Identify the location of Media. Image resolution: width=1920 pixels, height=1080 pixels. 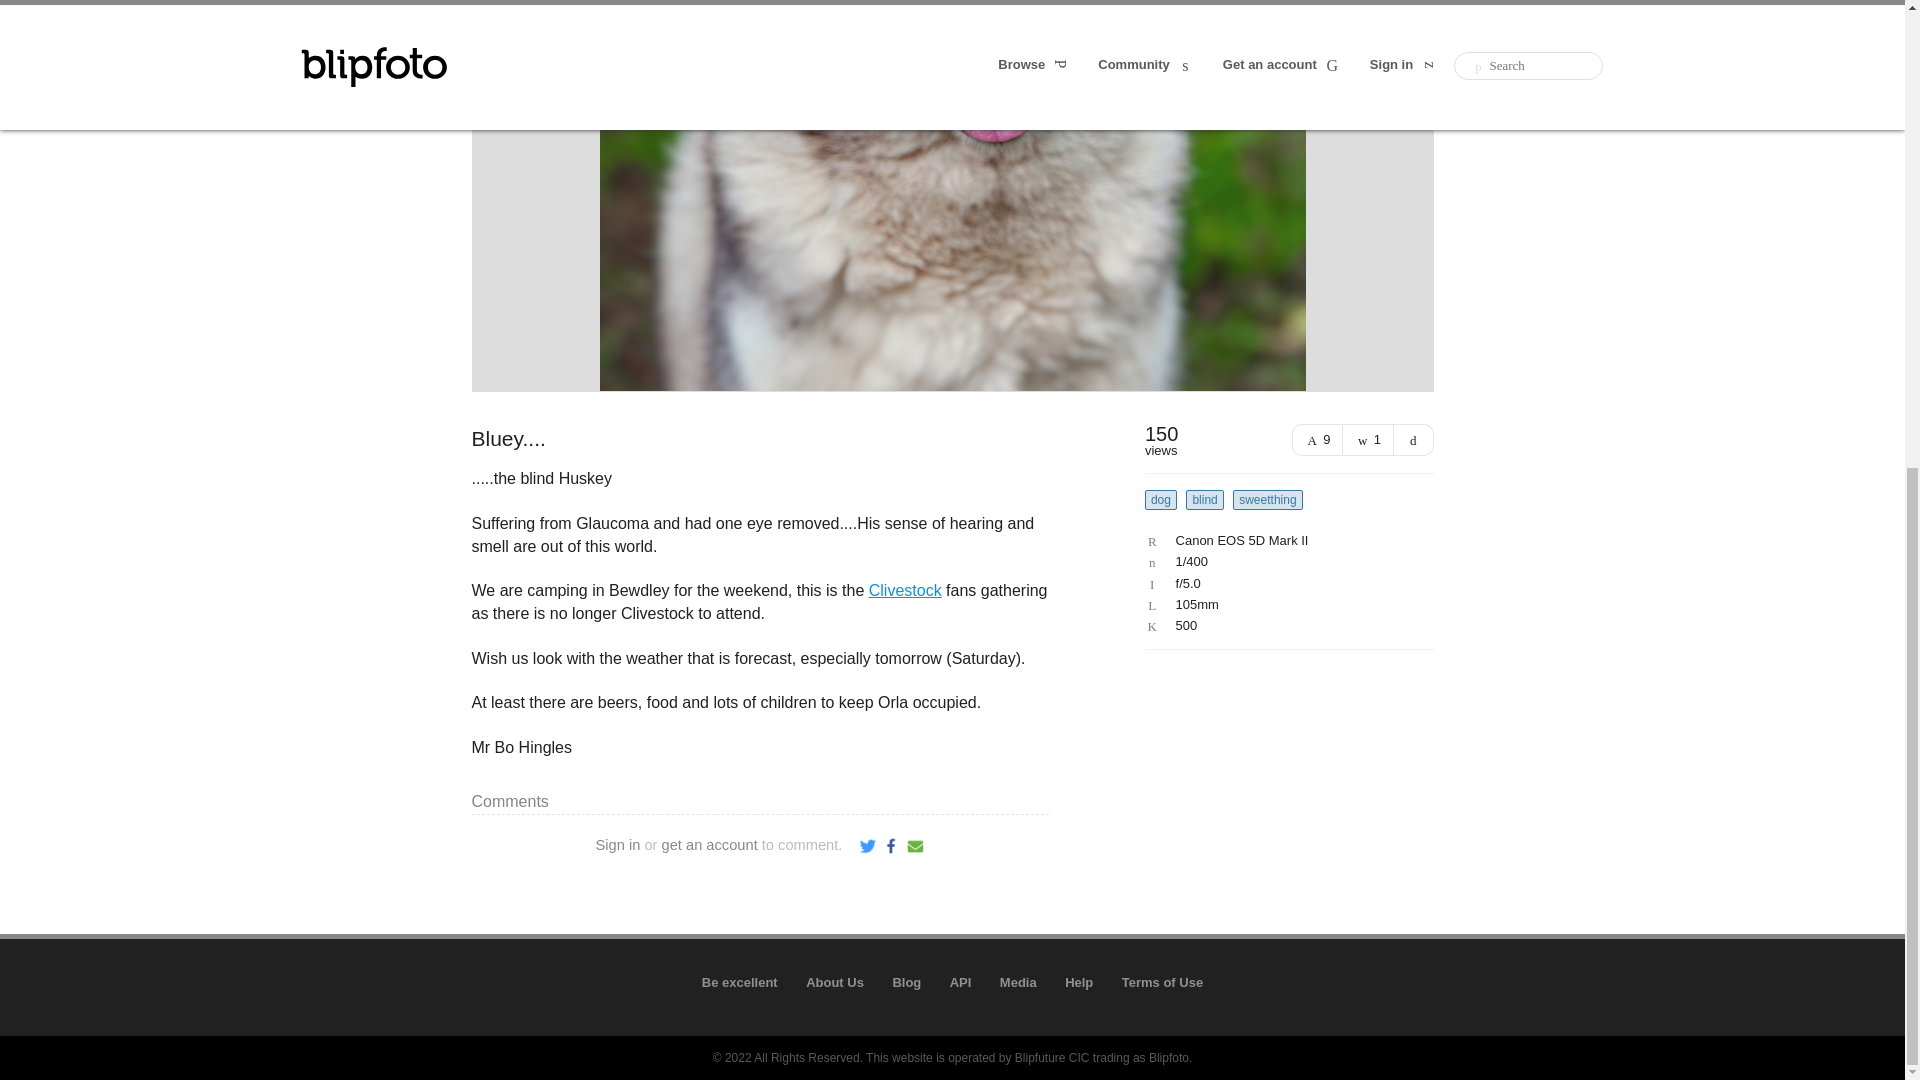
(1018, 982).